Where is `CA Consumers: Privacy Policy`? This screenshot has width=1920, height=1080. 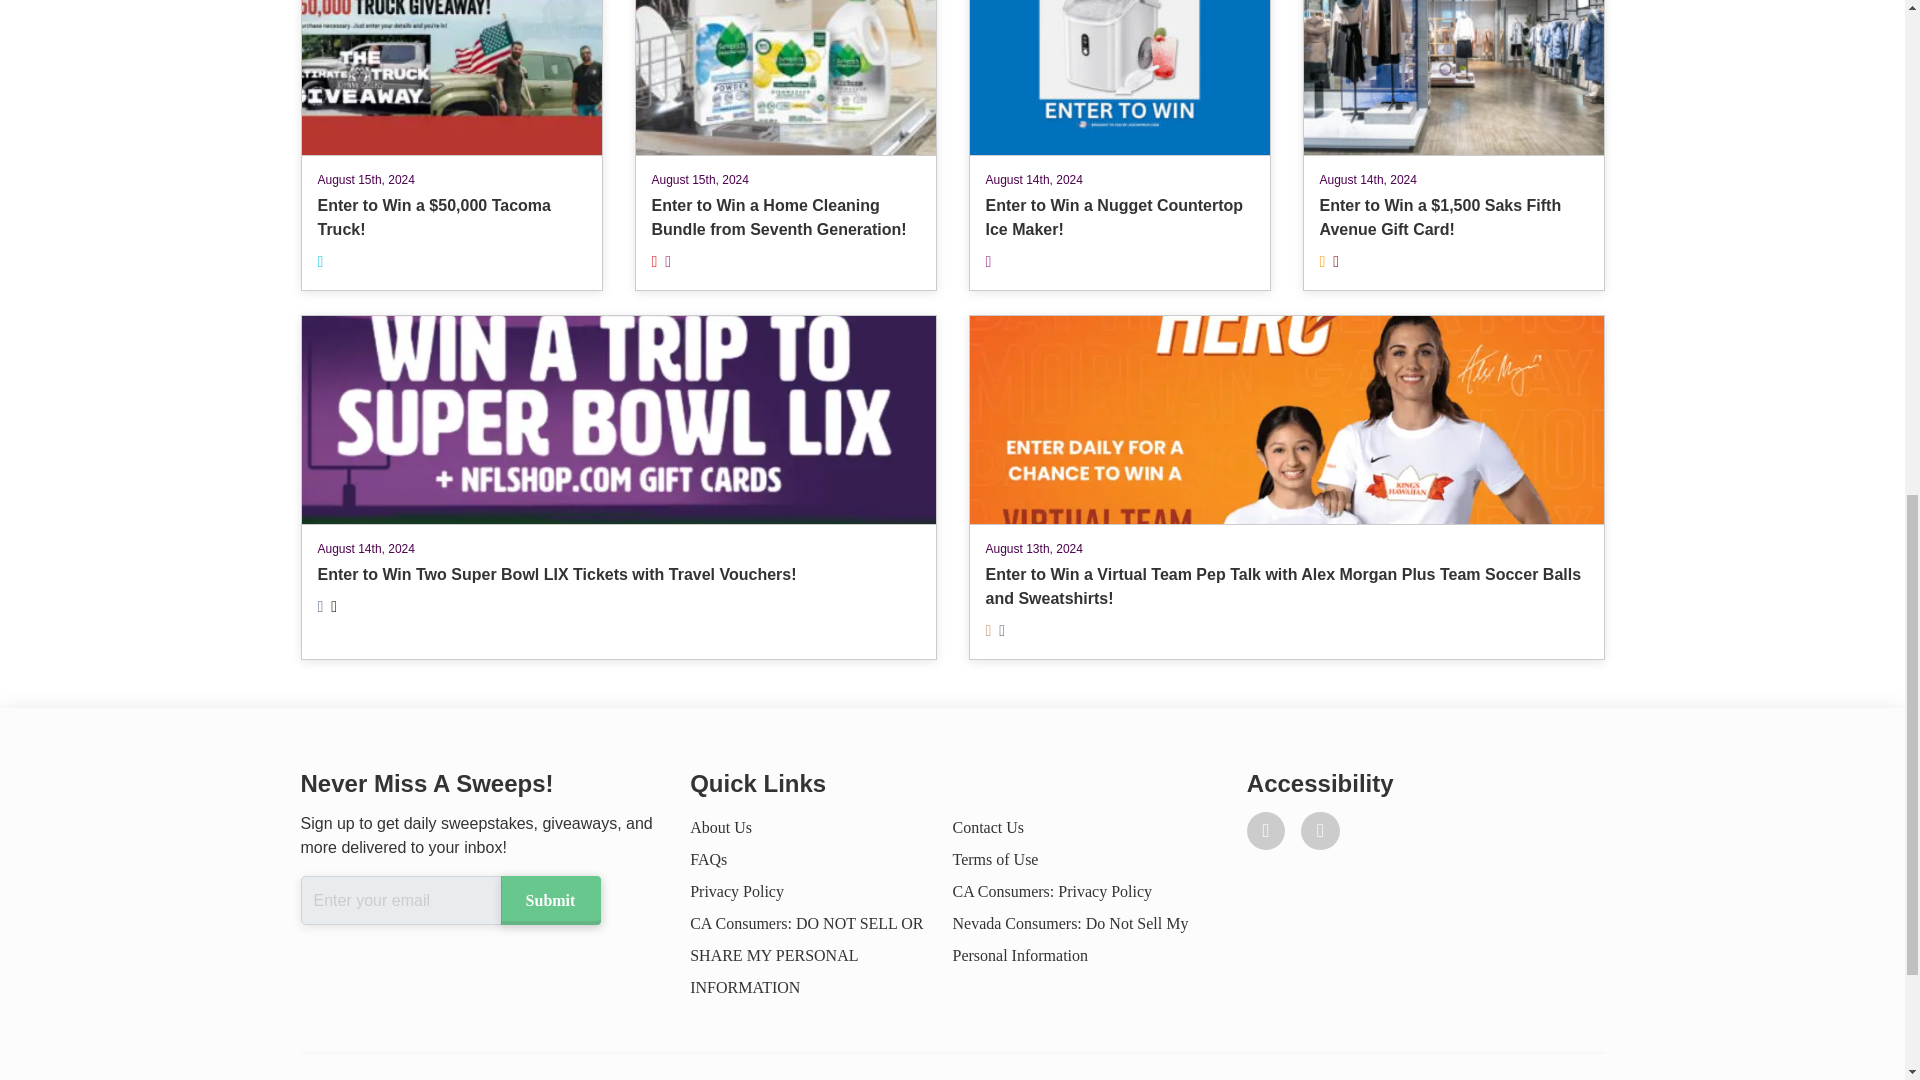 CA Consumers: Privacy Policy is located at coordinates (1052, 891).